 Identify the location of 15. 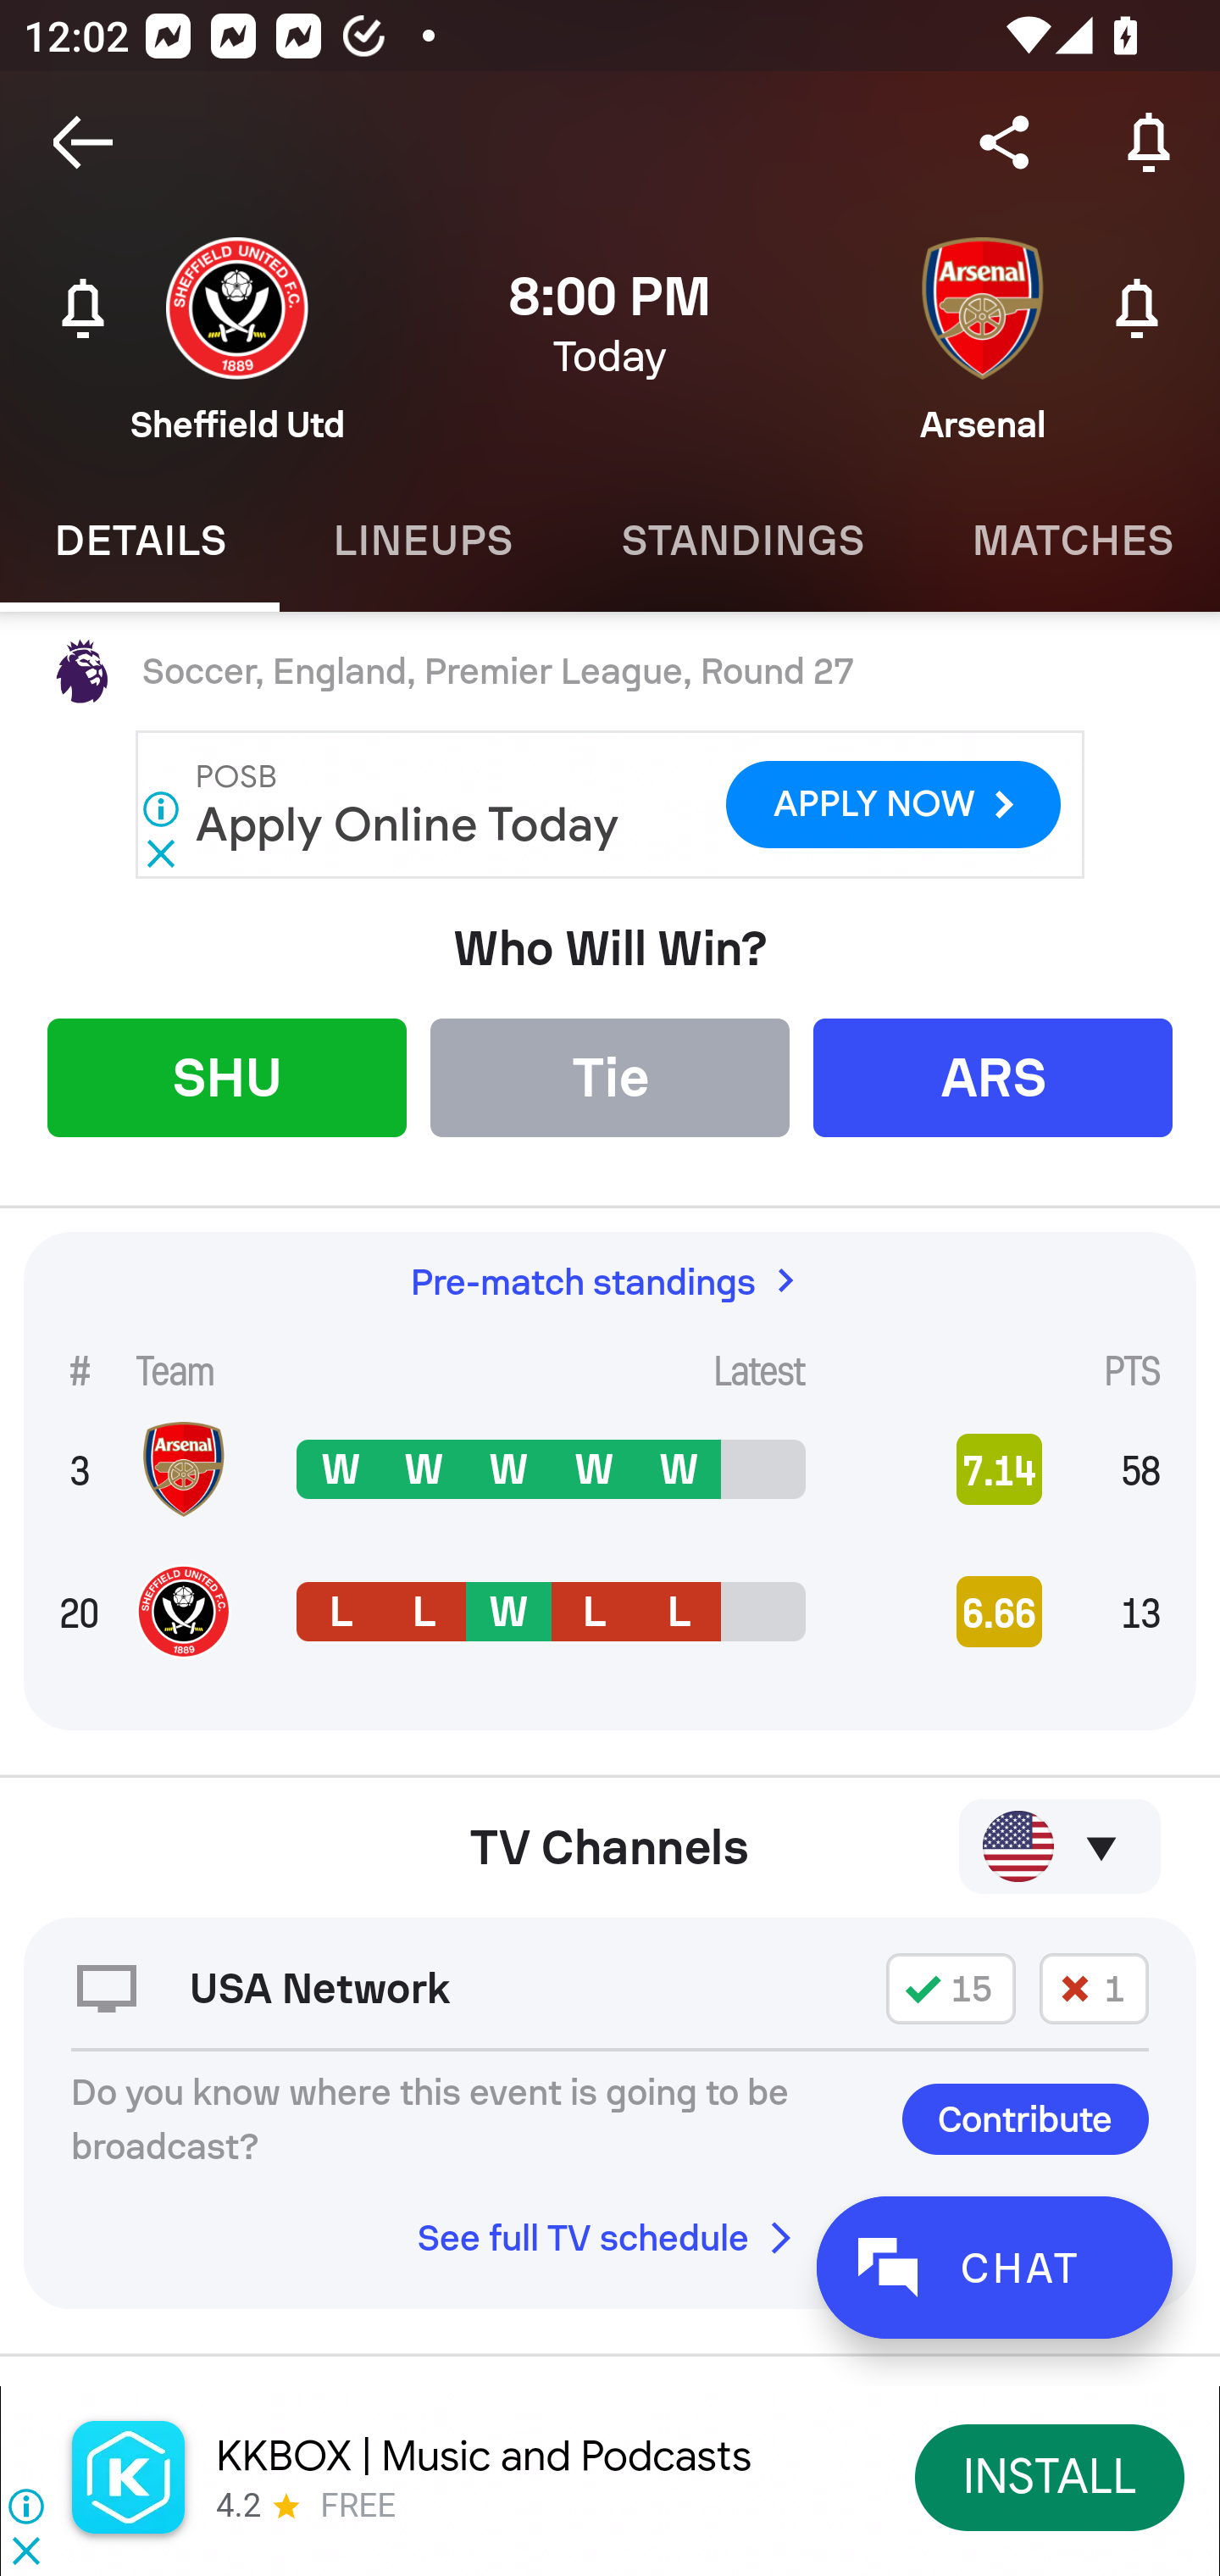
(951, 1988).